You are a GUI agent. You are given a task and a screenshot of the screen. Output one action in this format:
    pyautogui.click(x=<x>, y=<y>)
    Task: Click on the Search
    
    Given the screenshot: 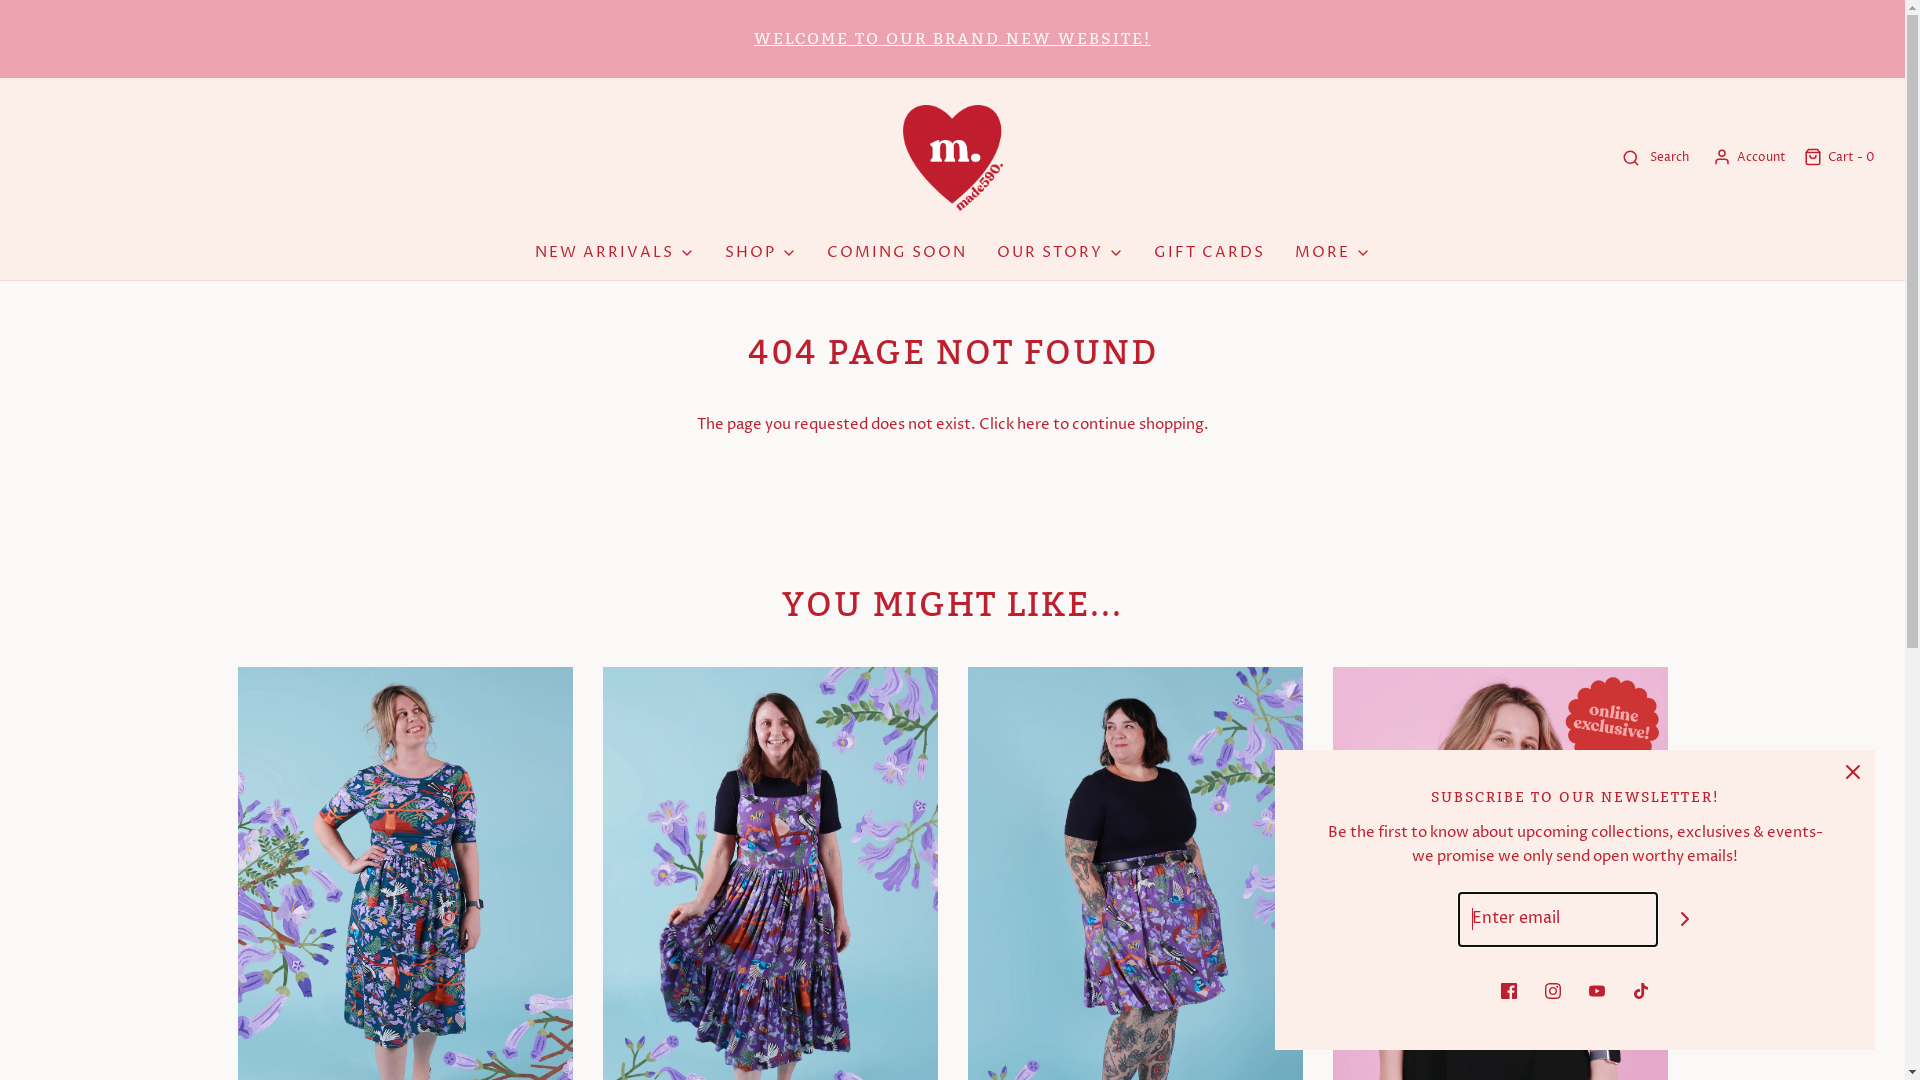 What is the action you would take?
    pyautogui.click(x=1654, y=158)
    